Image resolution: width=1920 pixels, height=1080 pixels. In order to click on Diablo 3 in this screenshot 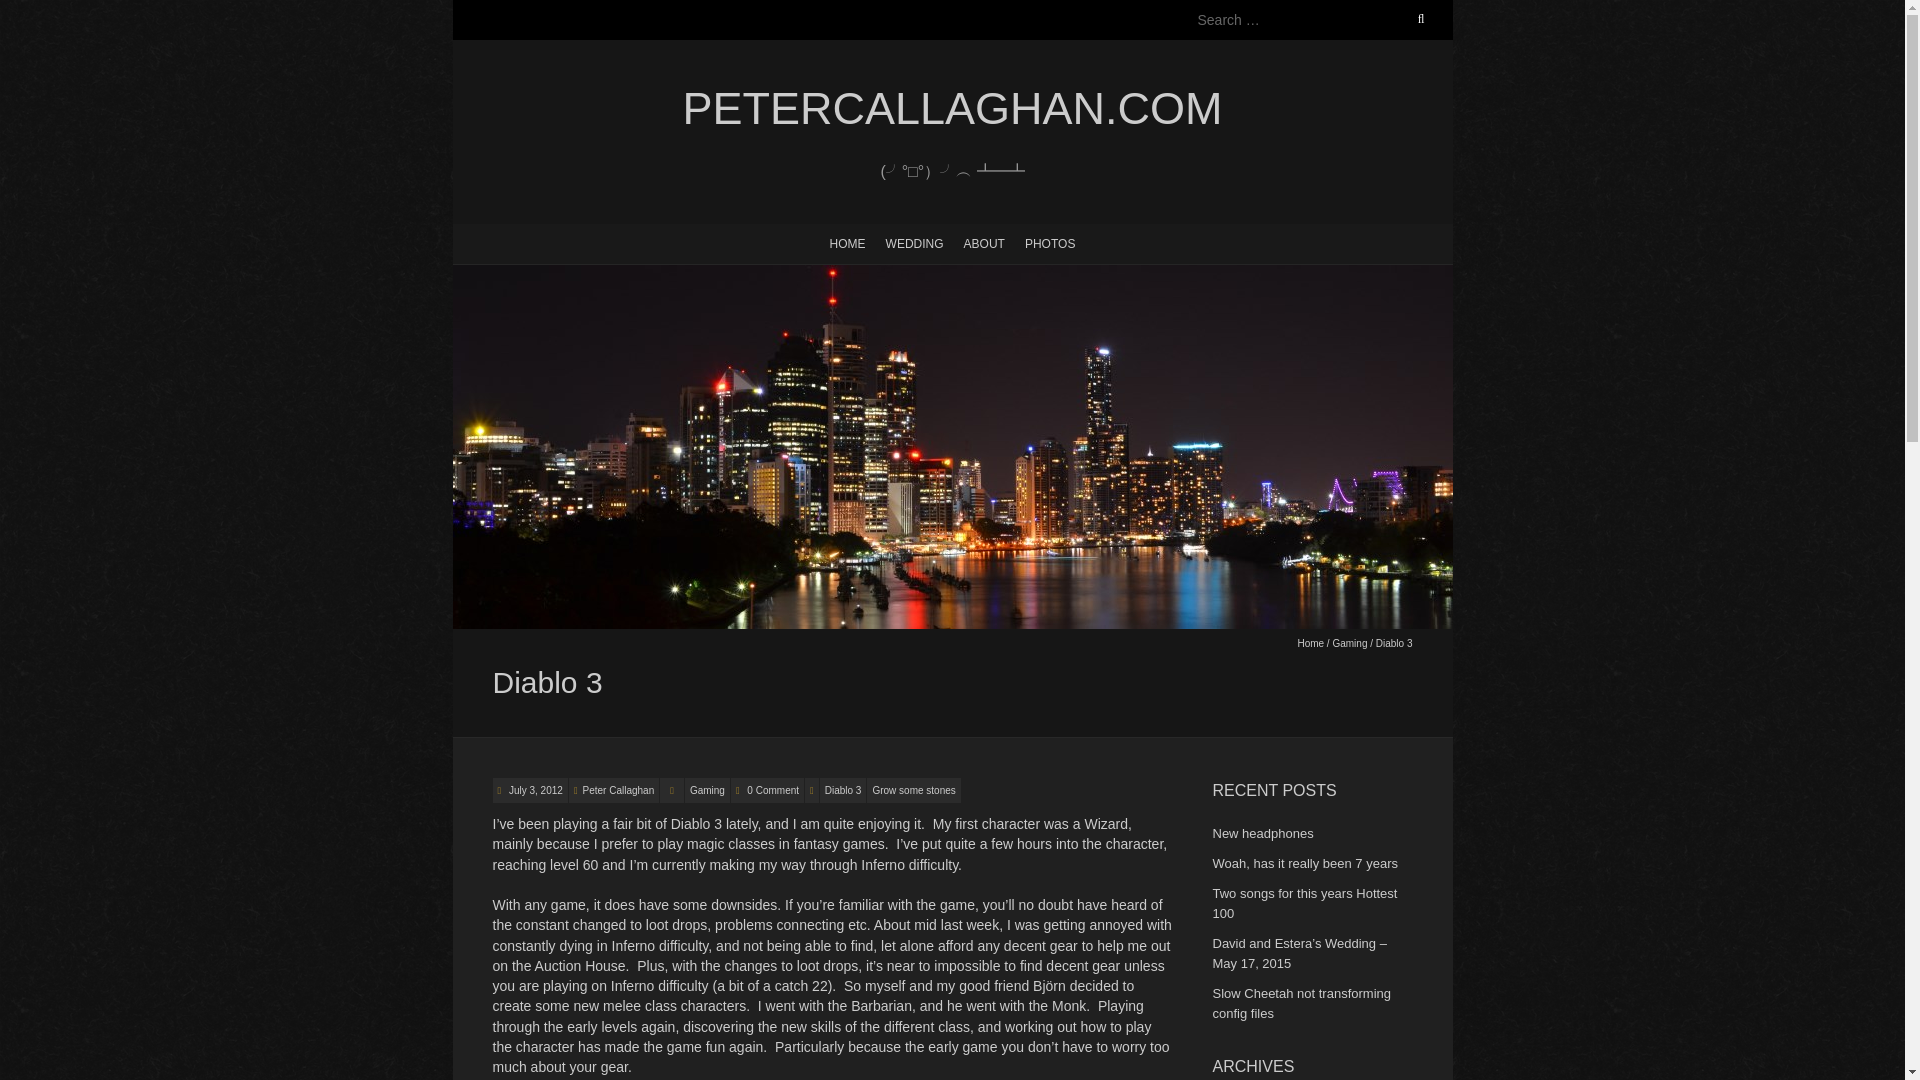, I will do `click(843, 790)`.